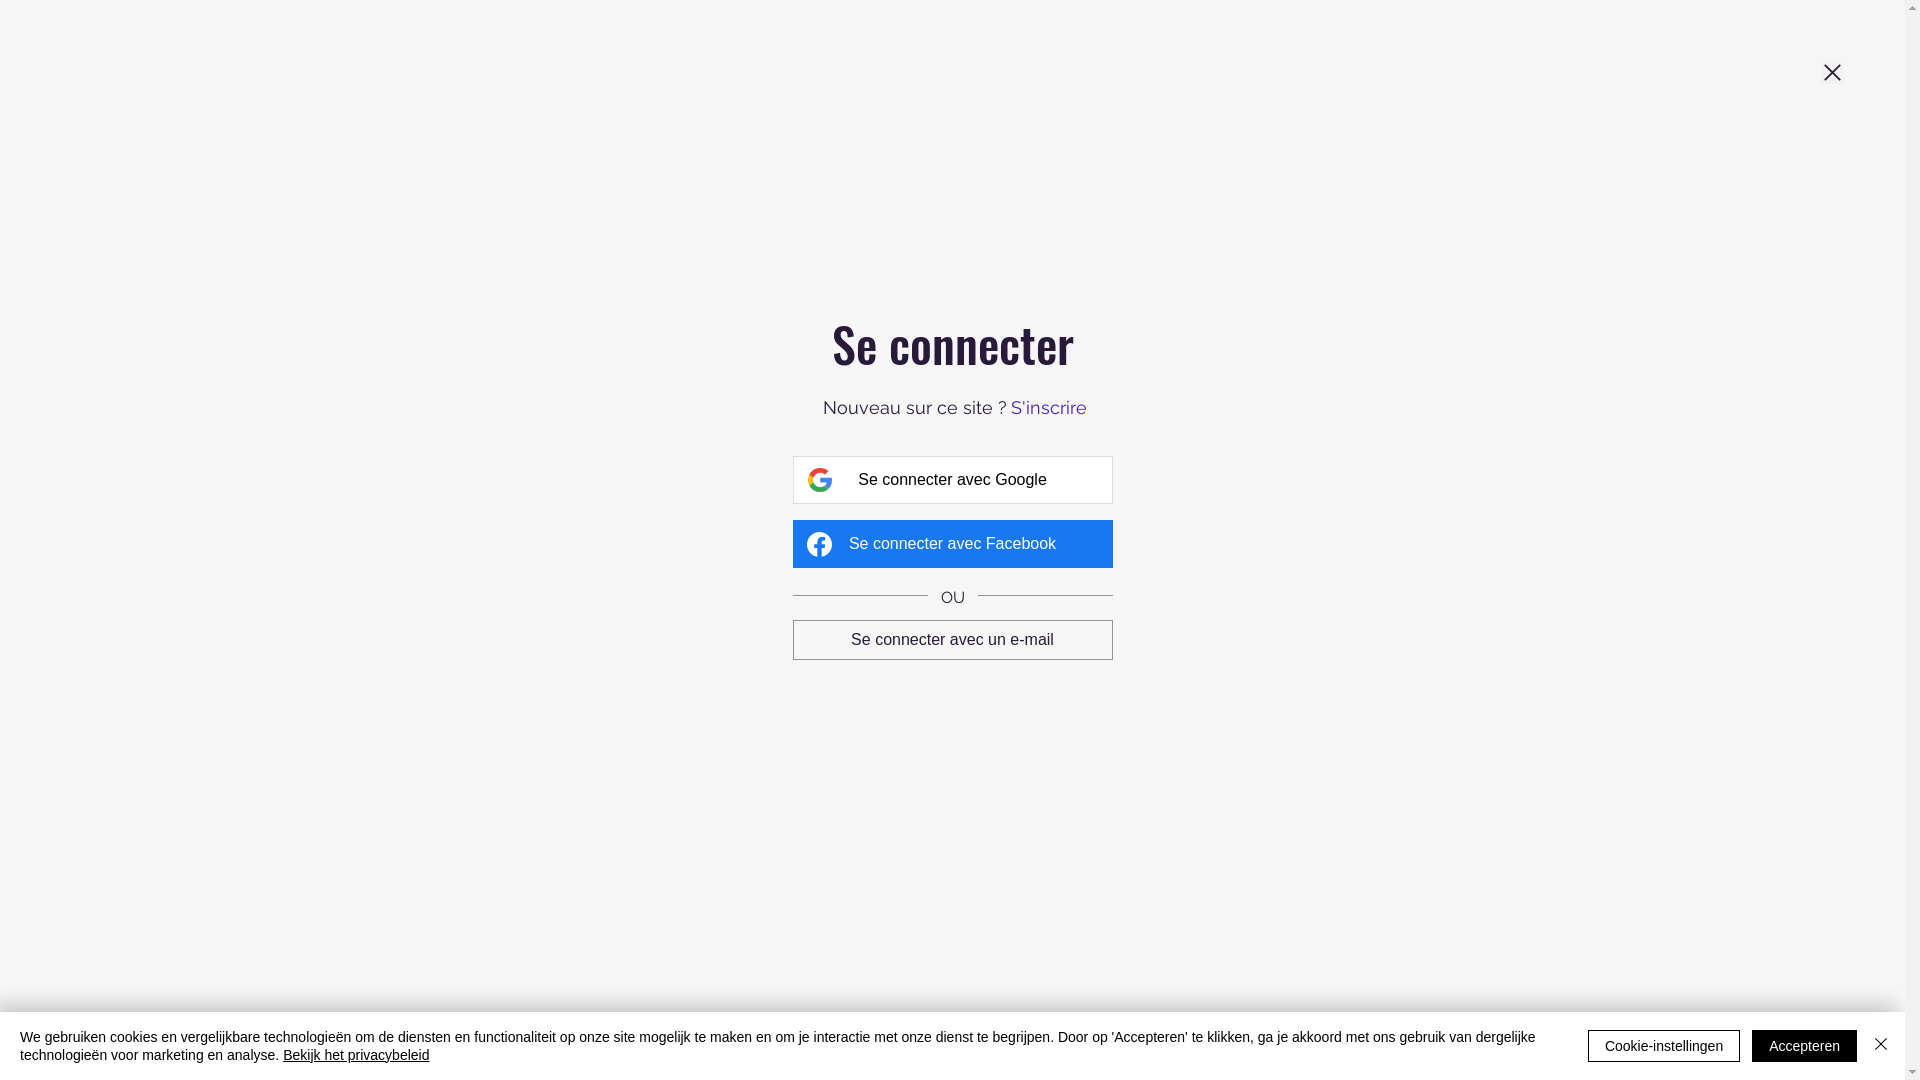  What do you see at coordinates (952, 544) in the screenshot?
I see `Se connecter avec Facebook` at bounding box center [952, 544].